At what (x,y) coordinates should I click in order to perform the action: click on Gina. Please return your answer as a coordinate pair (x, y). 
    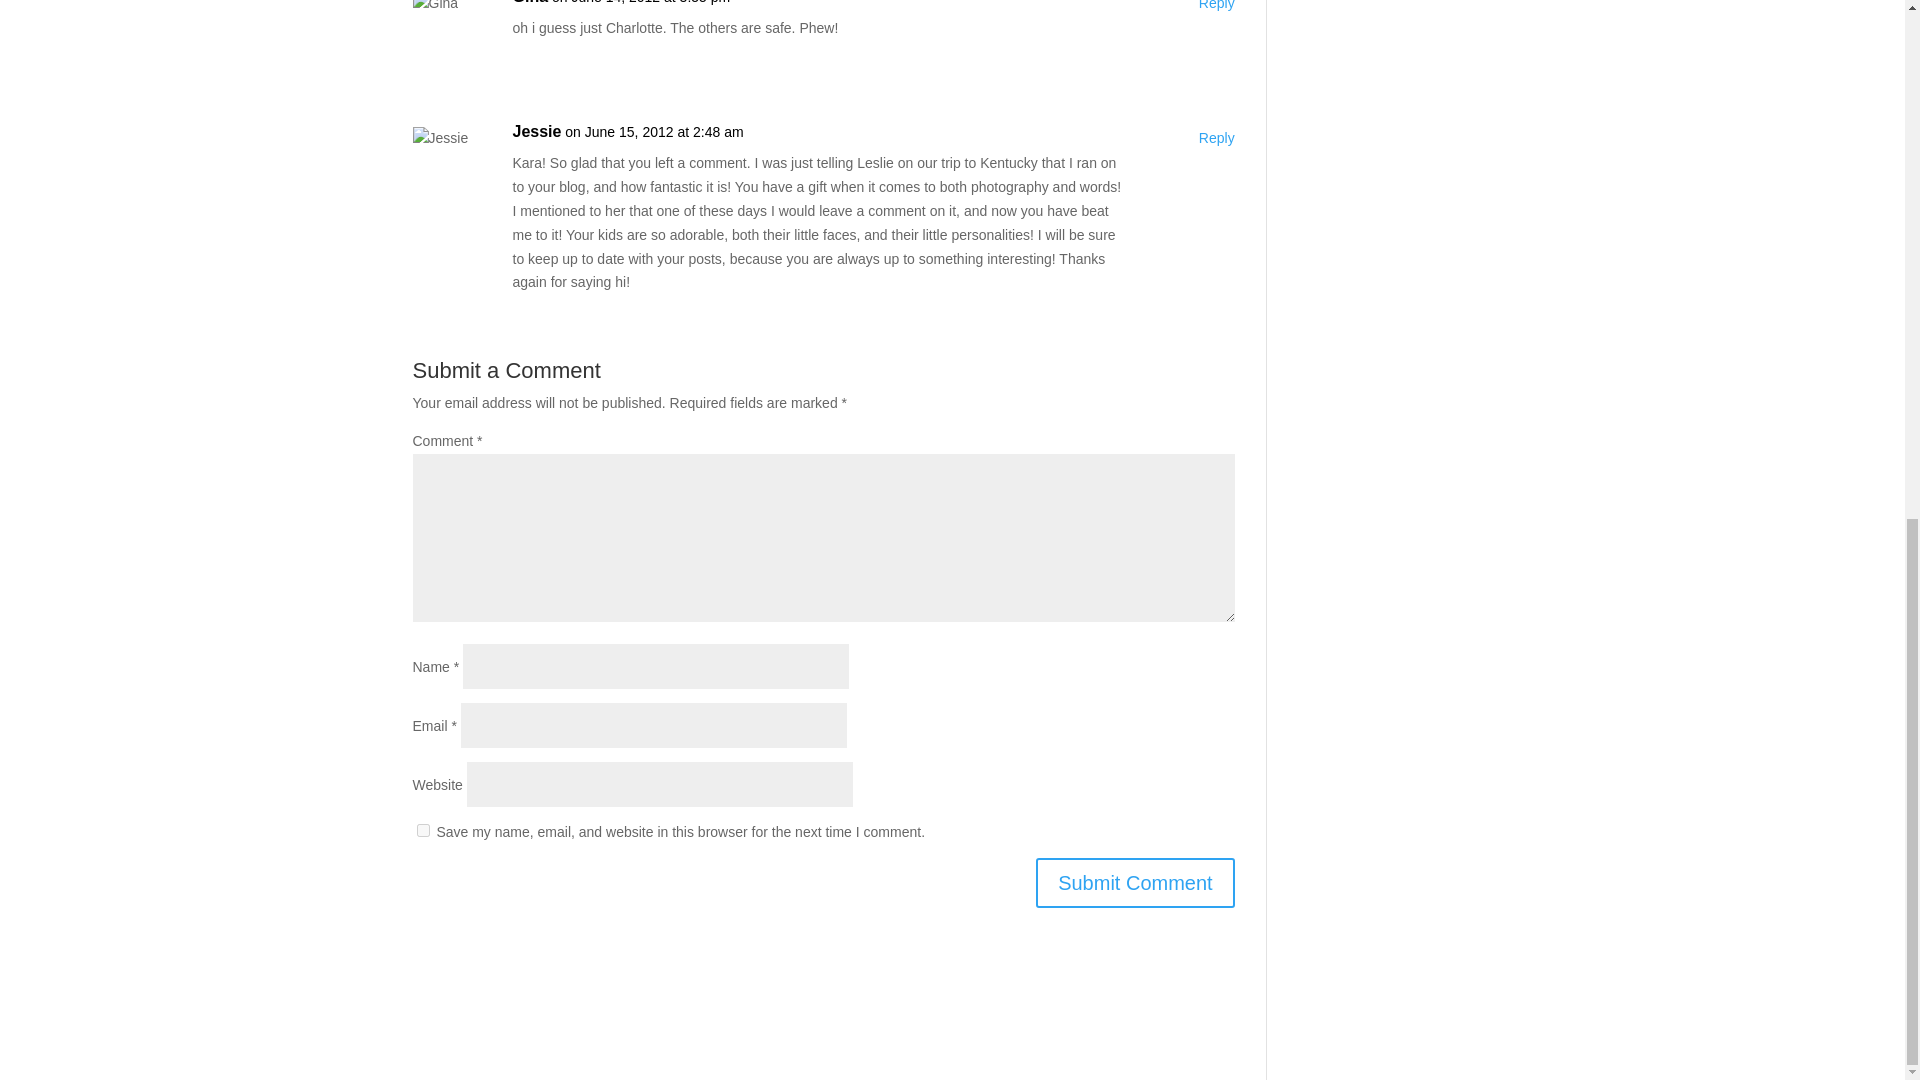
    Looking at the image, I should click on (530, 4).